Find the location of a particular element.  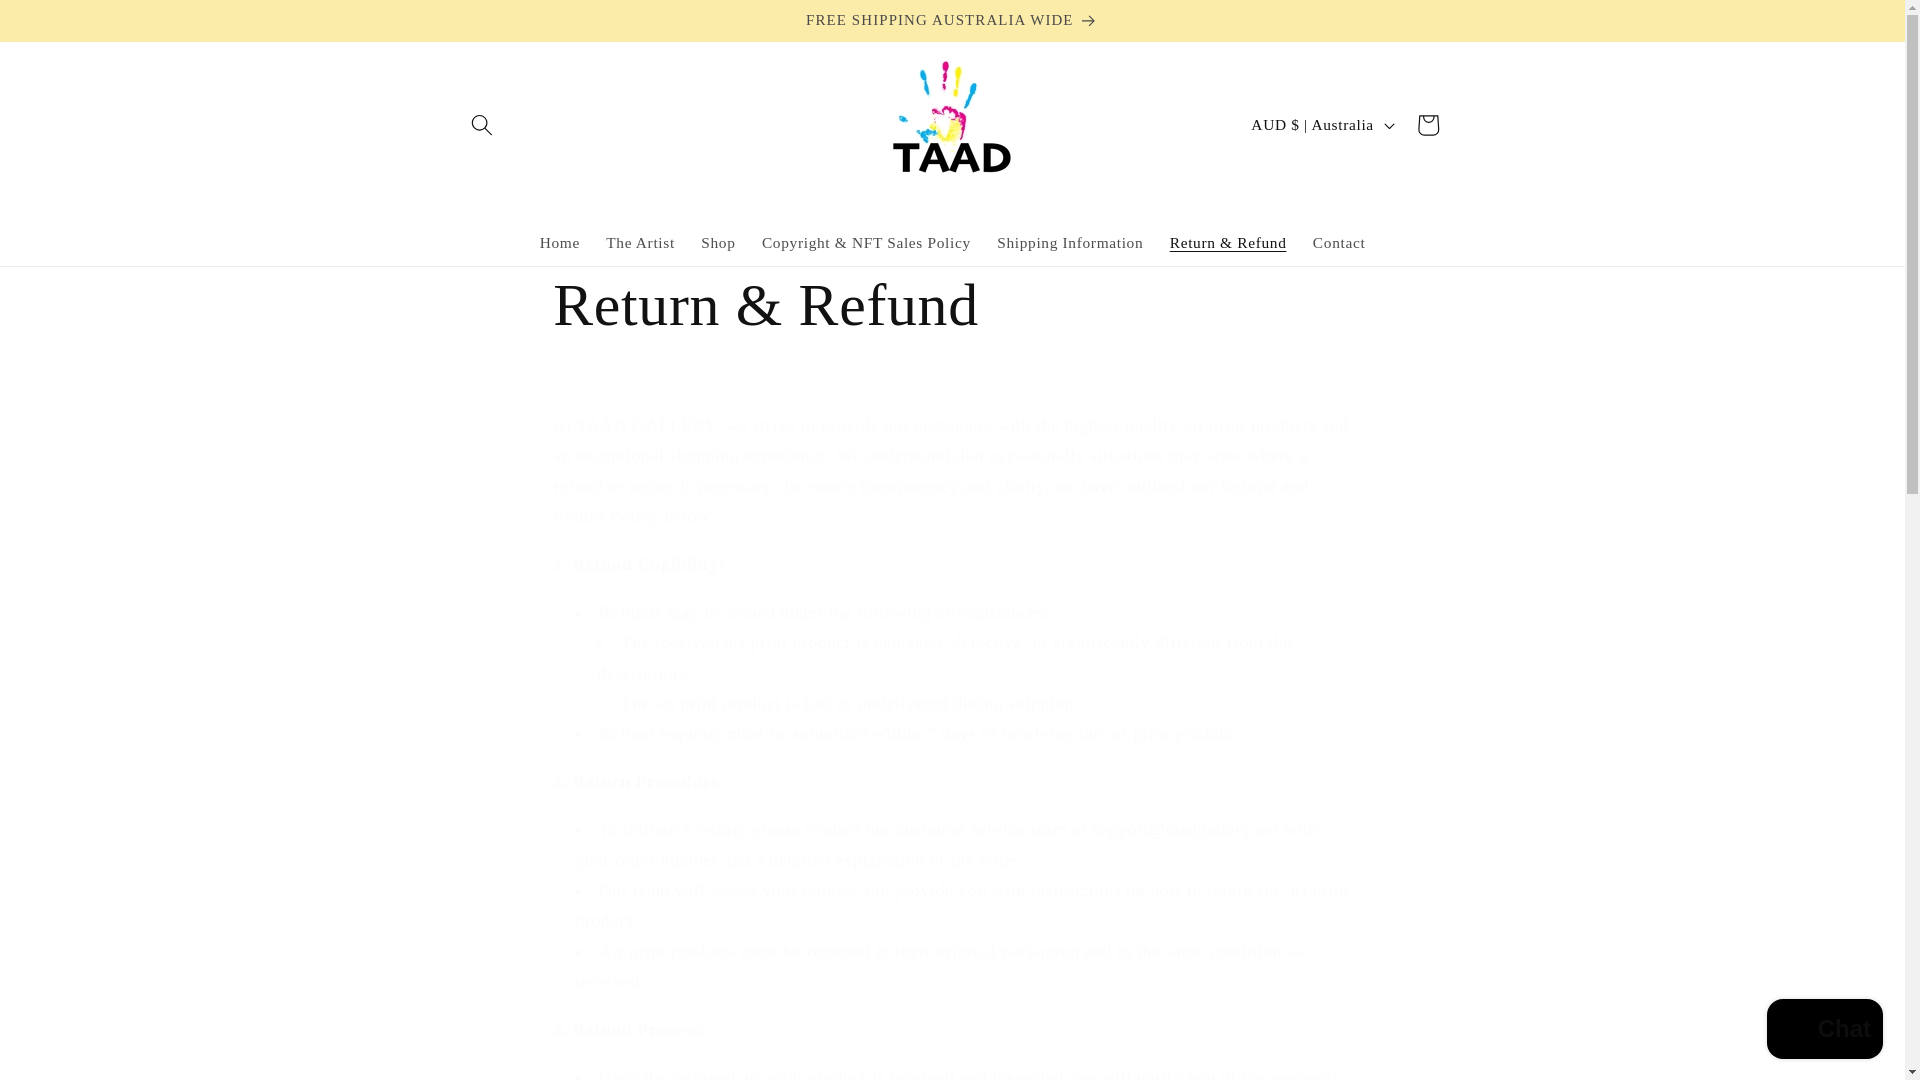

Contact is located at coordinates (1338, 242).